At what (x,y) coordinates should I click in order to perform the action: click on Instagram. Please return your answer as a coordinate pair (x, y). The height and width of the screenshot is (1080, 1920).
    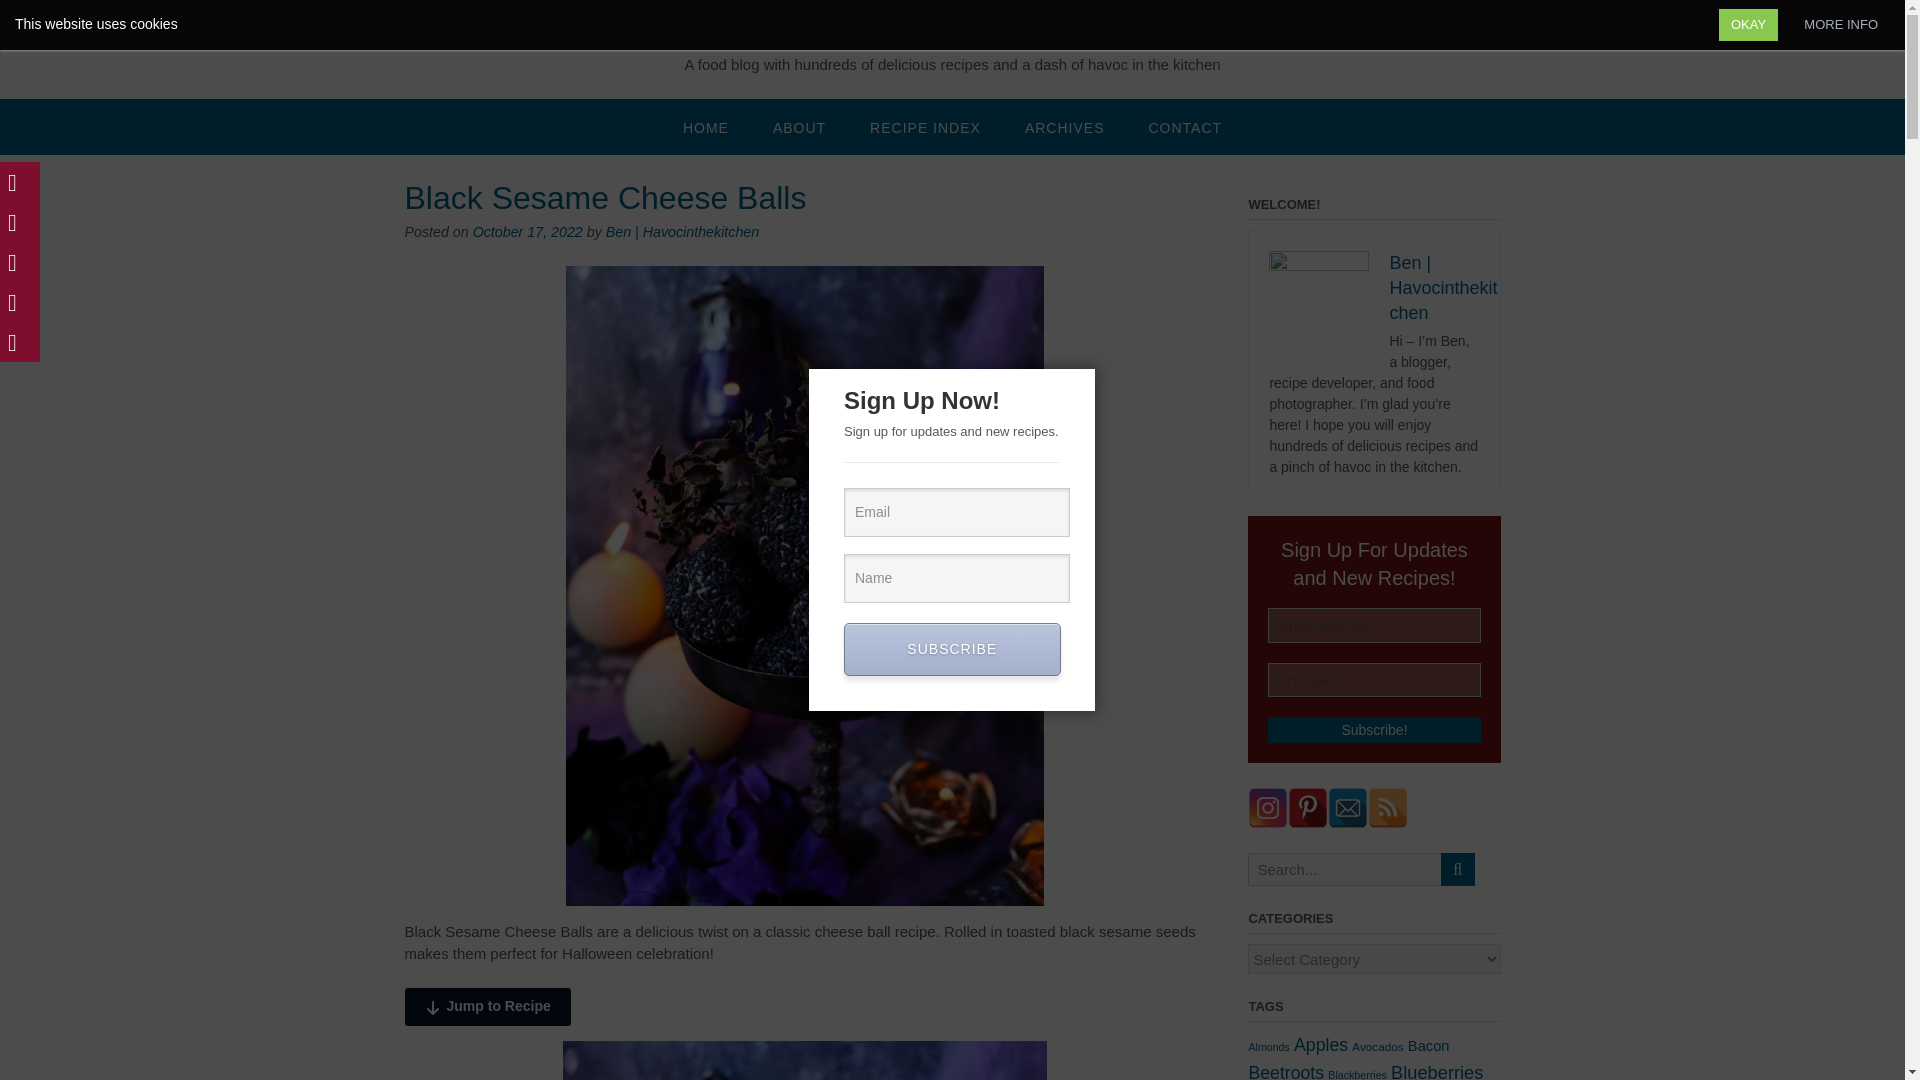
    Looking at the image, I should click on (1268, 808).